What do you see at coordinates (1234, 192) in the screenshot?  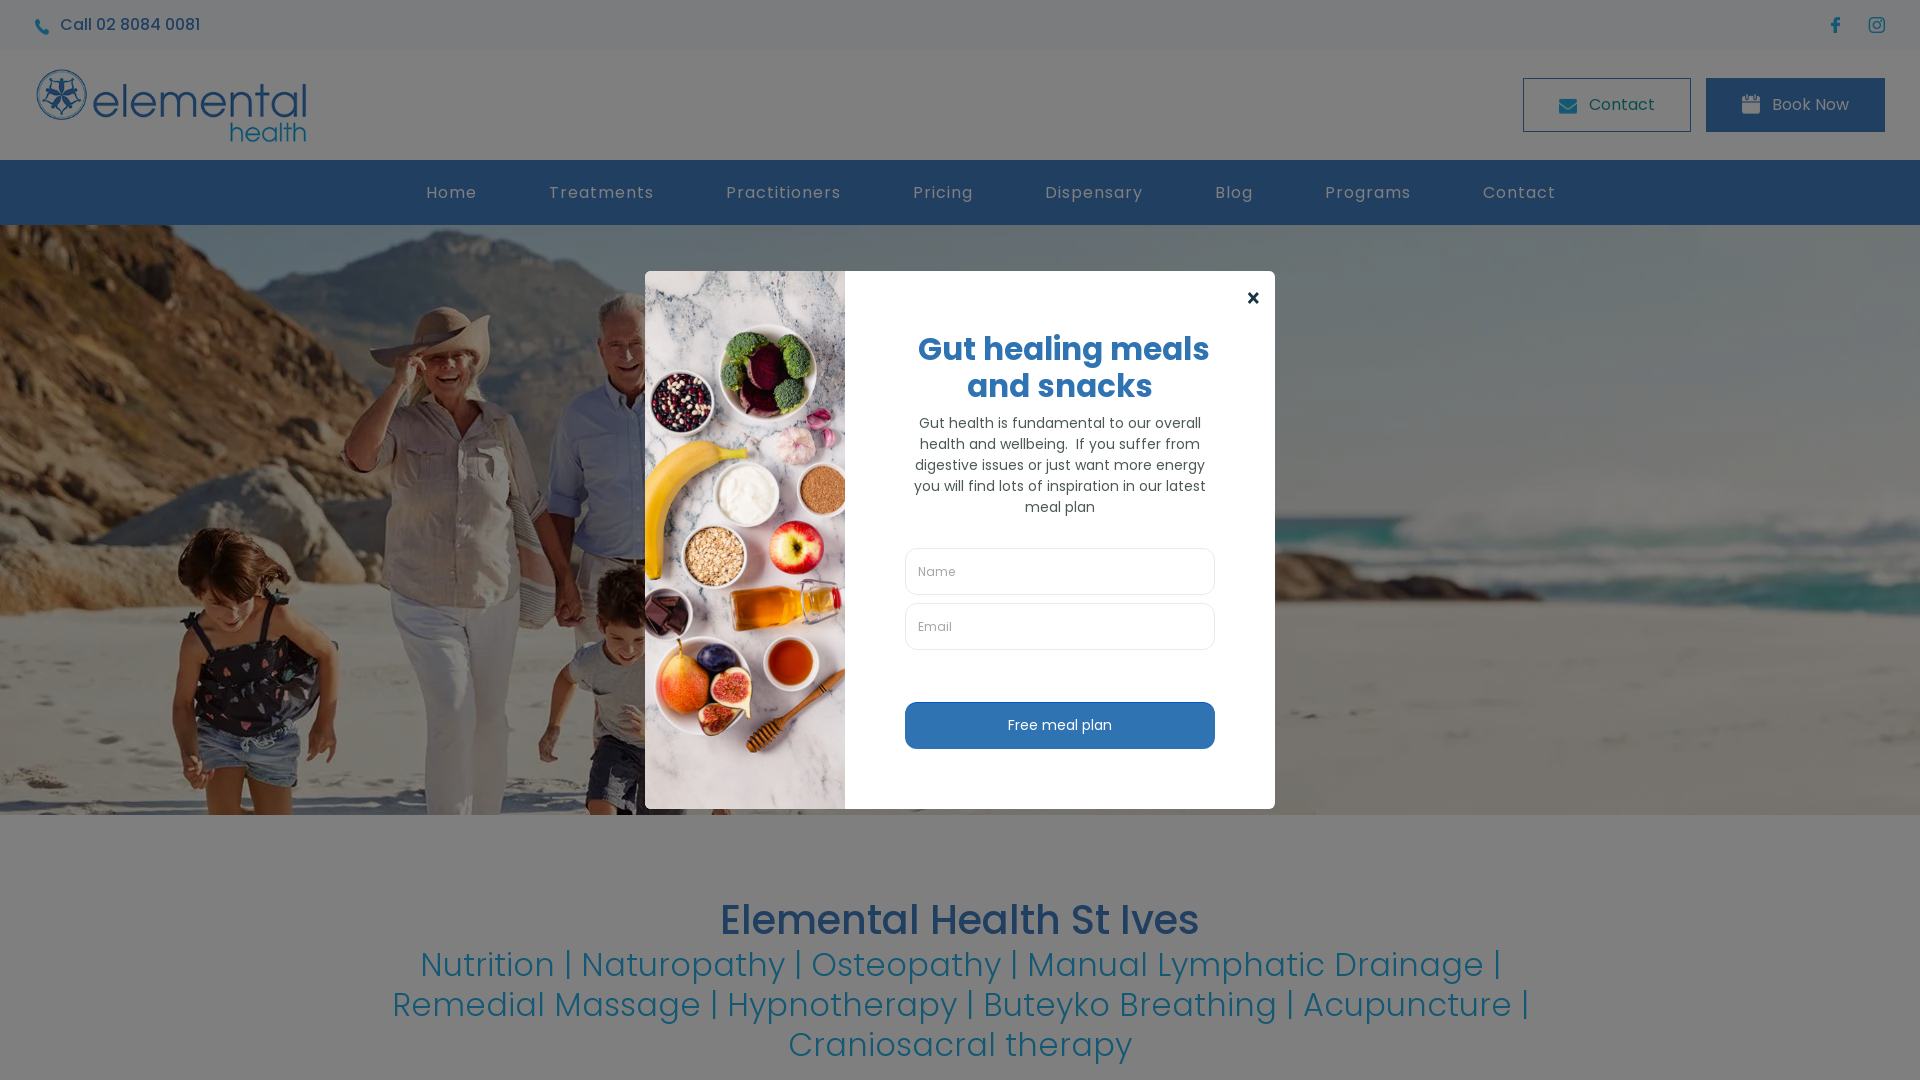 I see `Blog` at bounding box center [1234, 192].